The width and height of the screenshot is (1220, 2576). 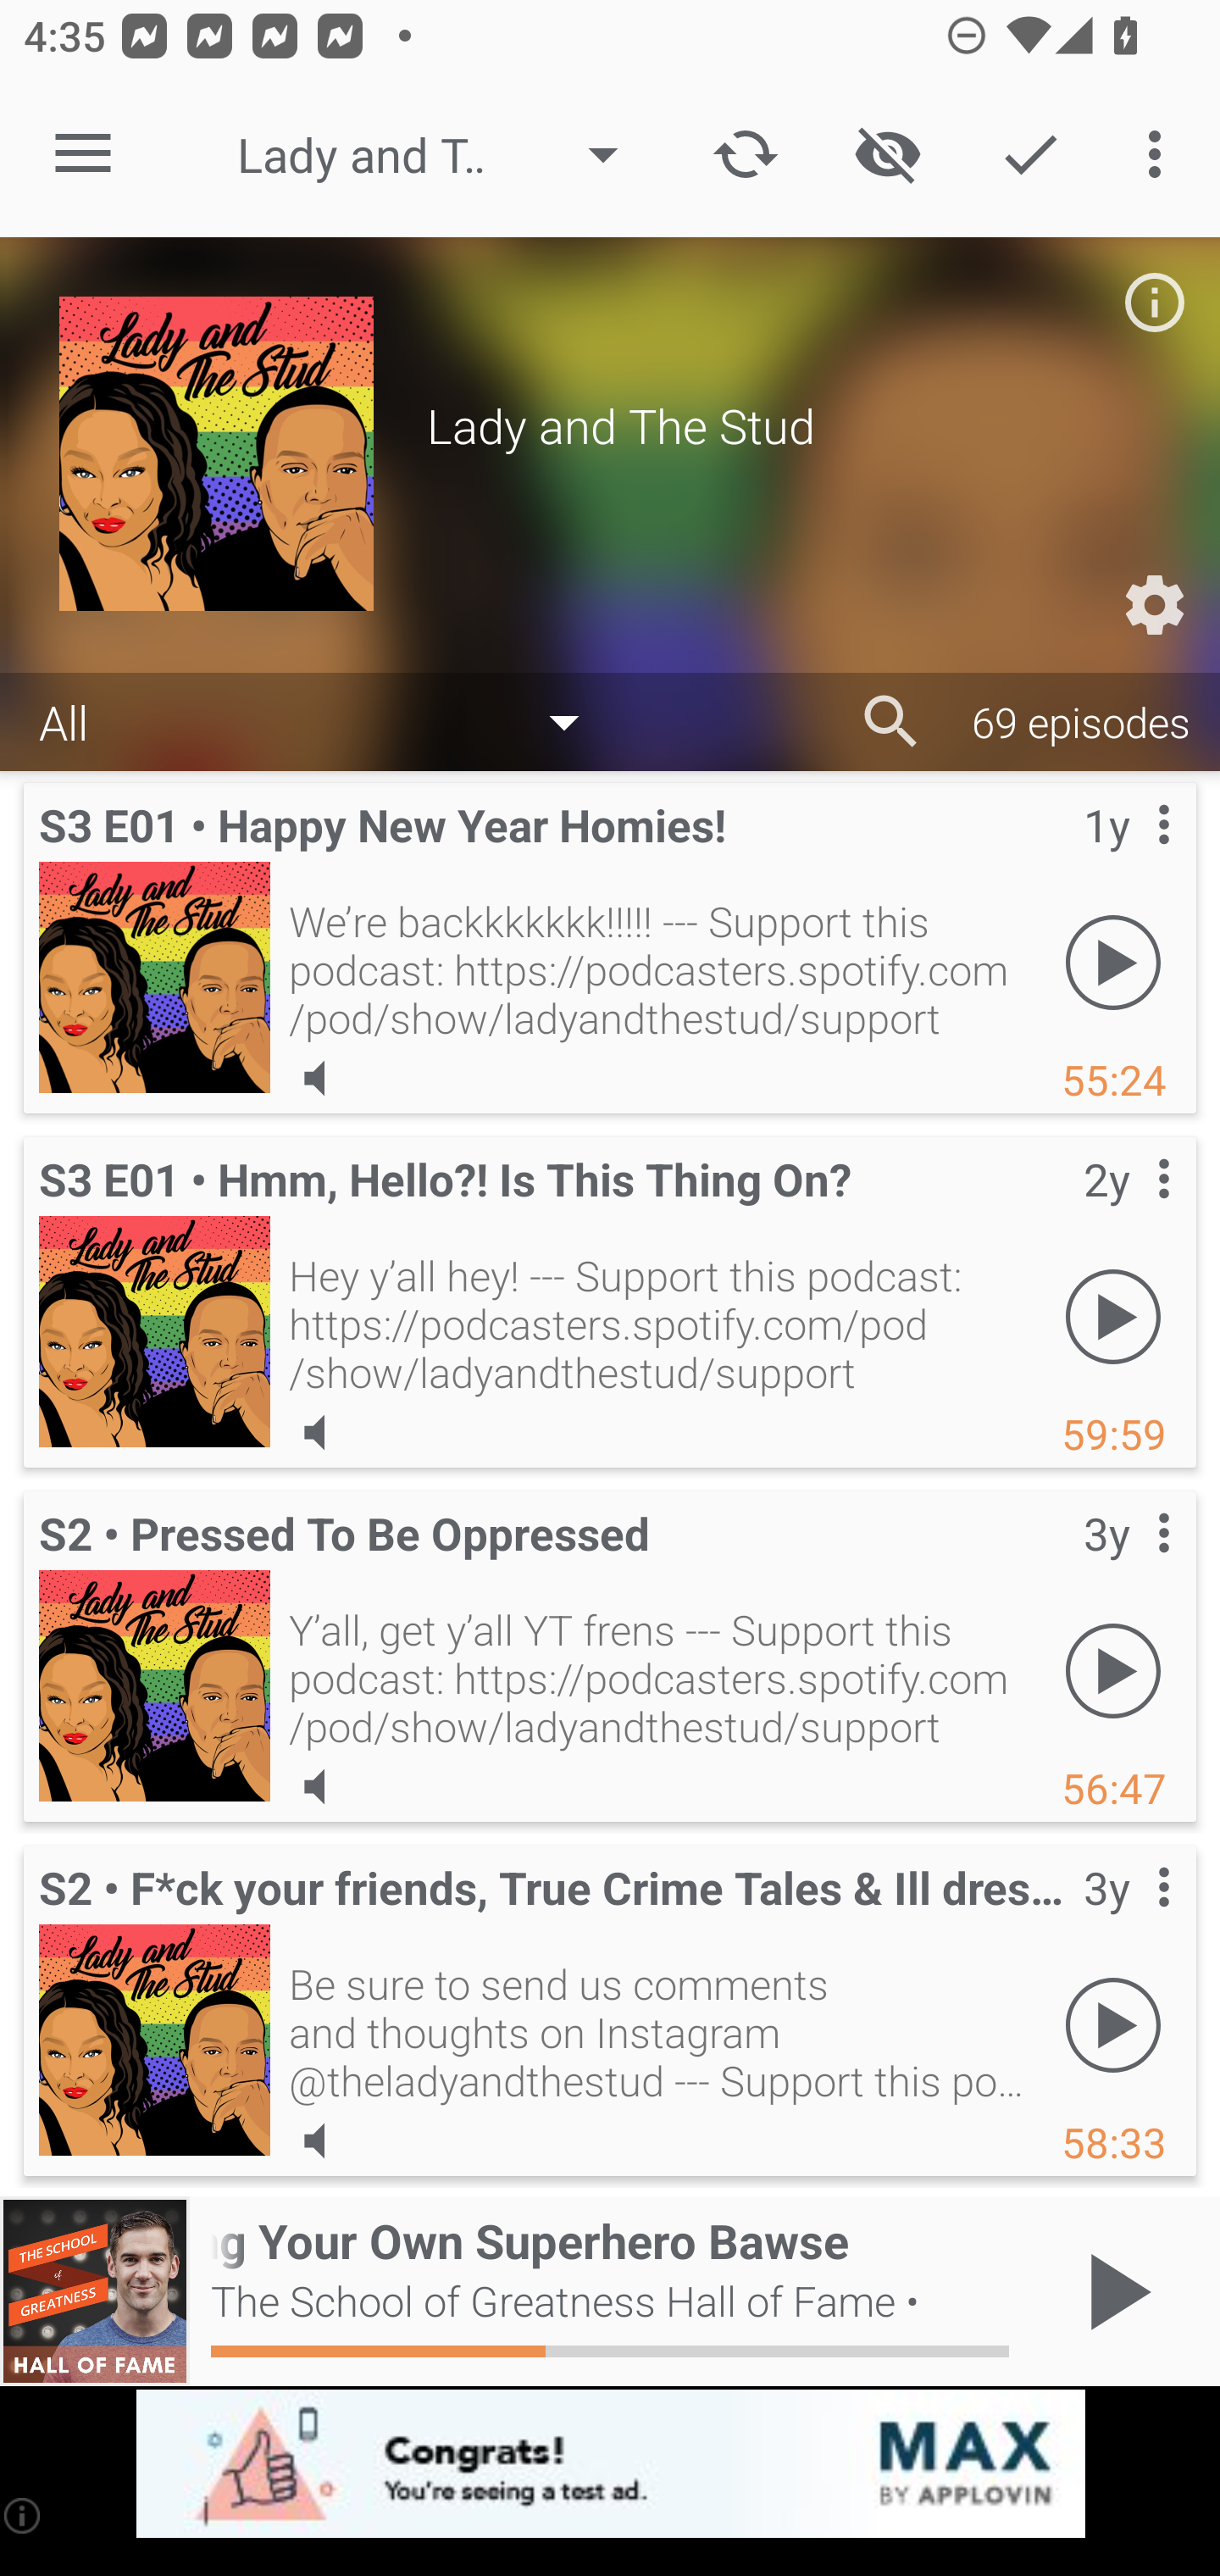 I want to click on Search, so click(x=891, y=722).